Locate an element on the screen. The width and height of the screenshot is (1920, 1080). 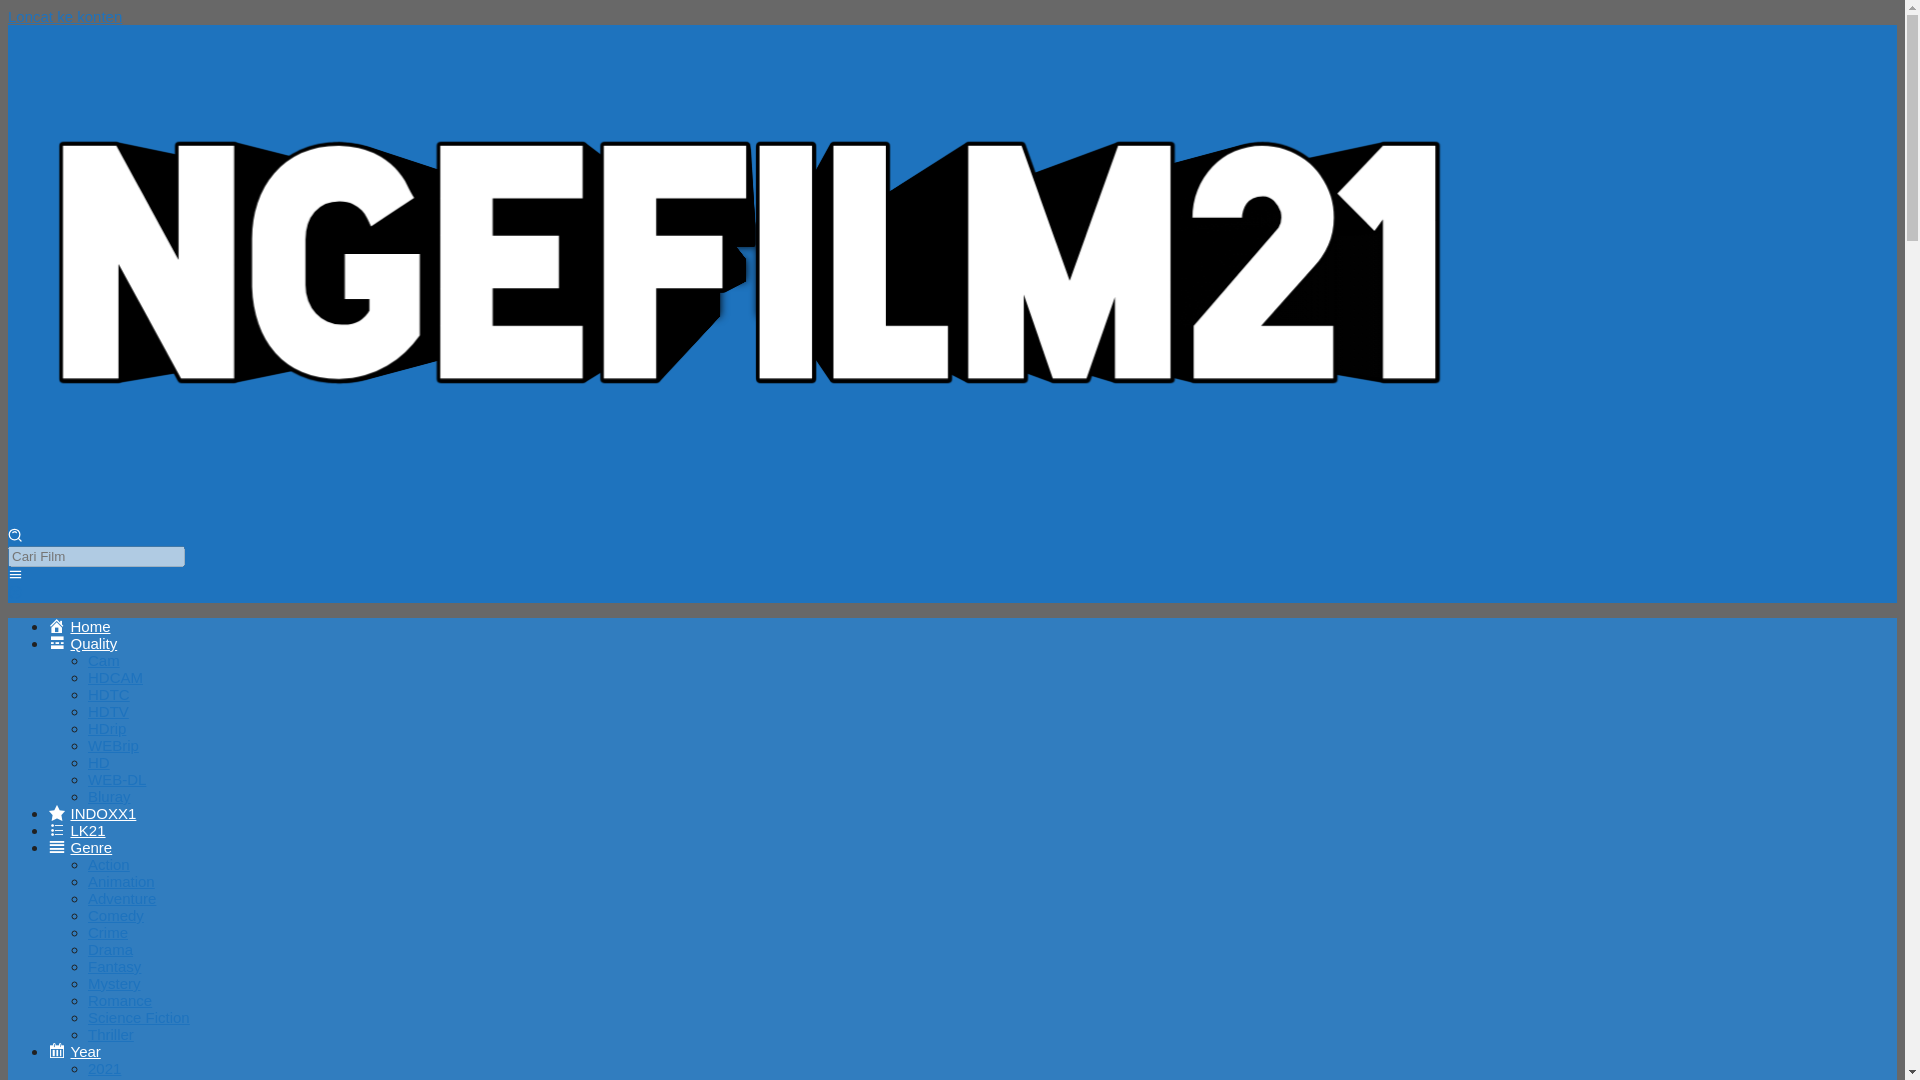
Romance is located at coordinates (120, 1000).